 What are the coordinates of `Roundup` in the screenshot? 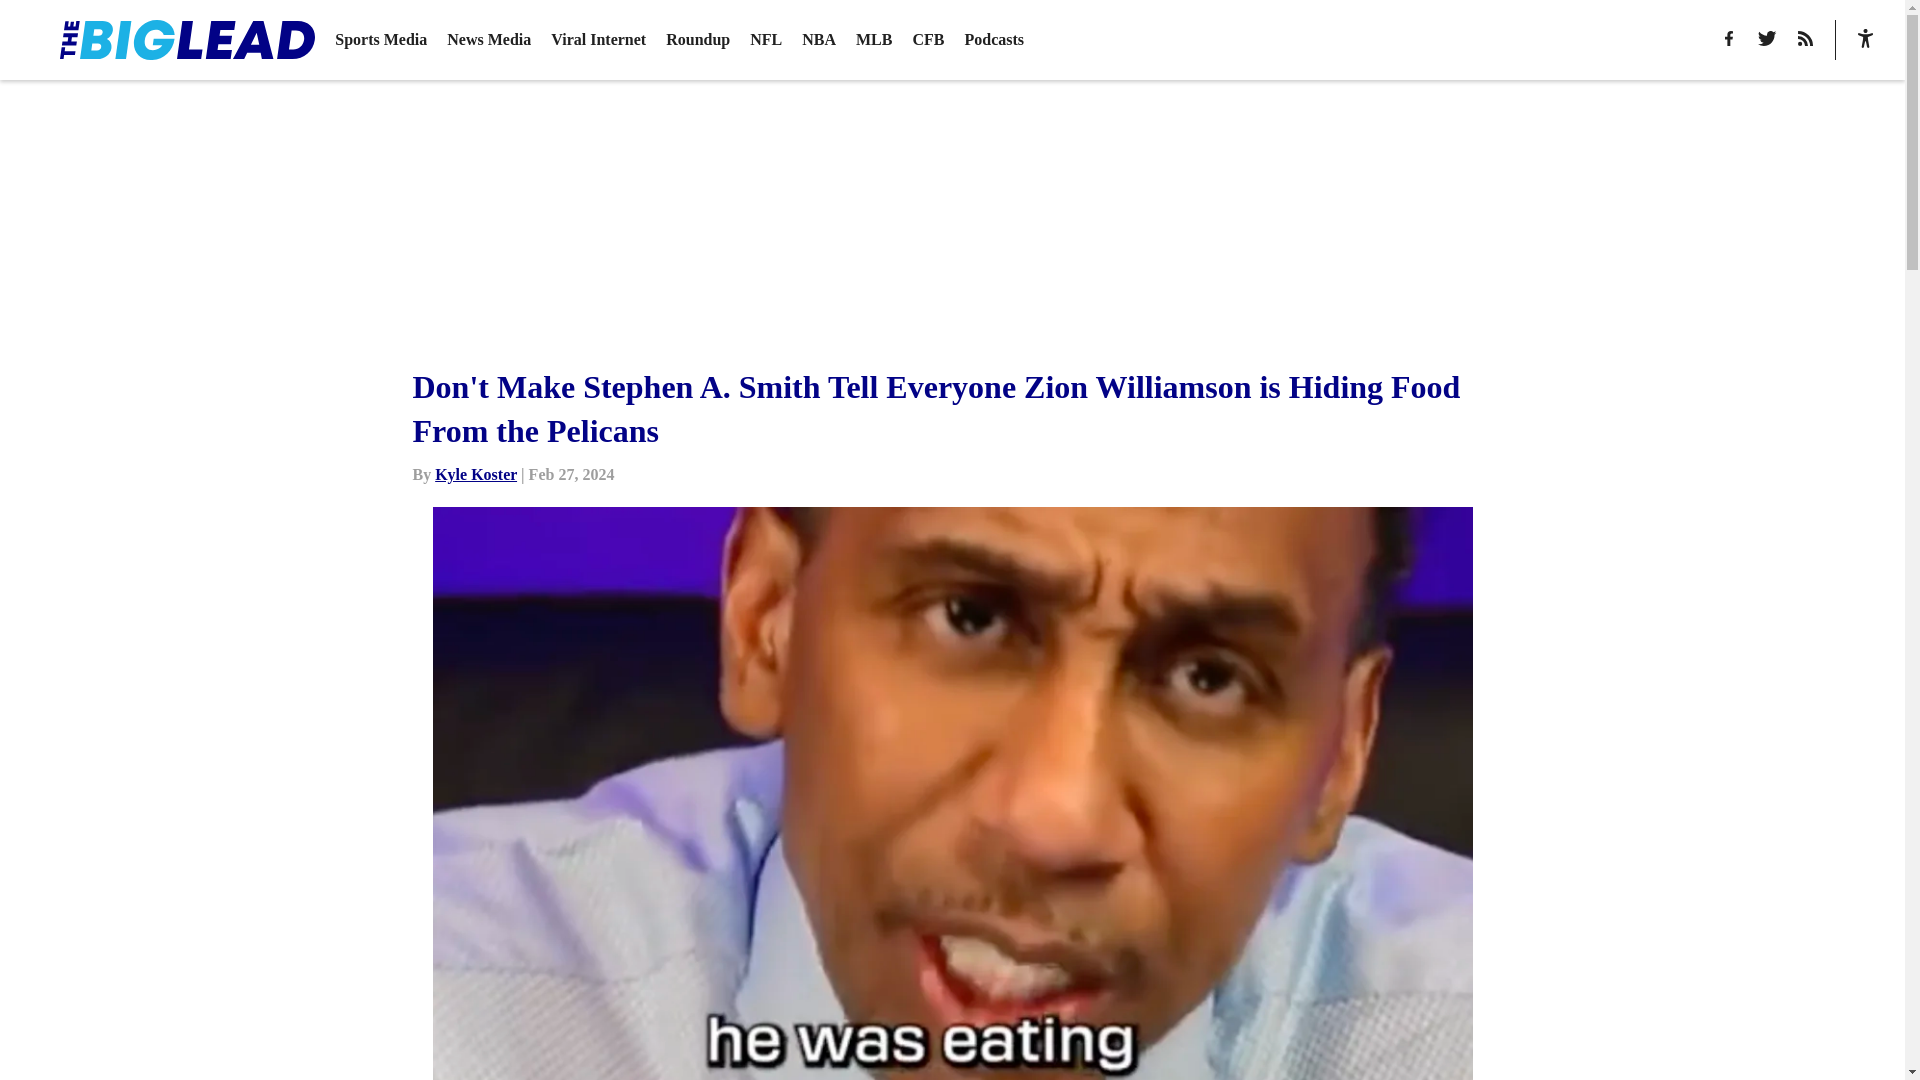 It's located at (698, 40).